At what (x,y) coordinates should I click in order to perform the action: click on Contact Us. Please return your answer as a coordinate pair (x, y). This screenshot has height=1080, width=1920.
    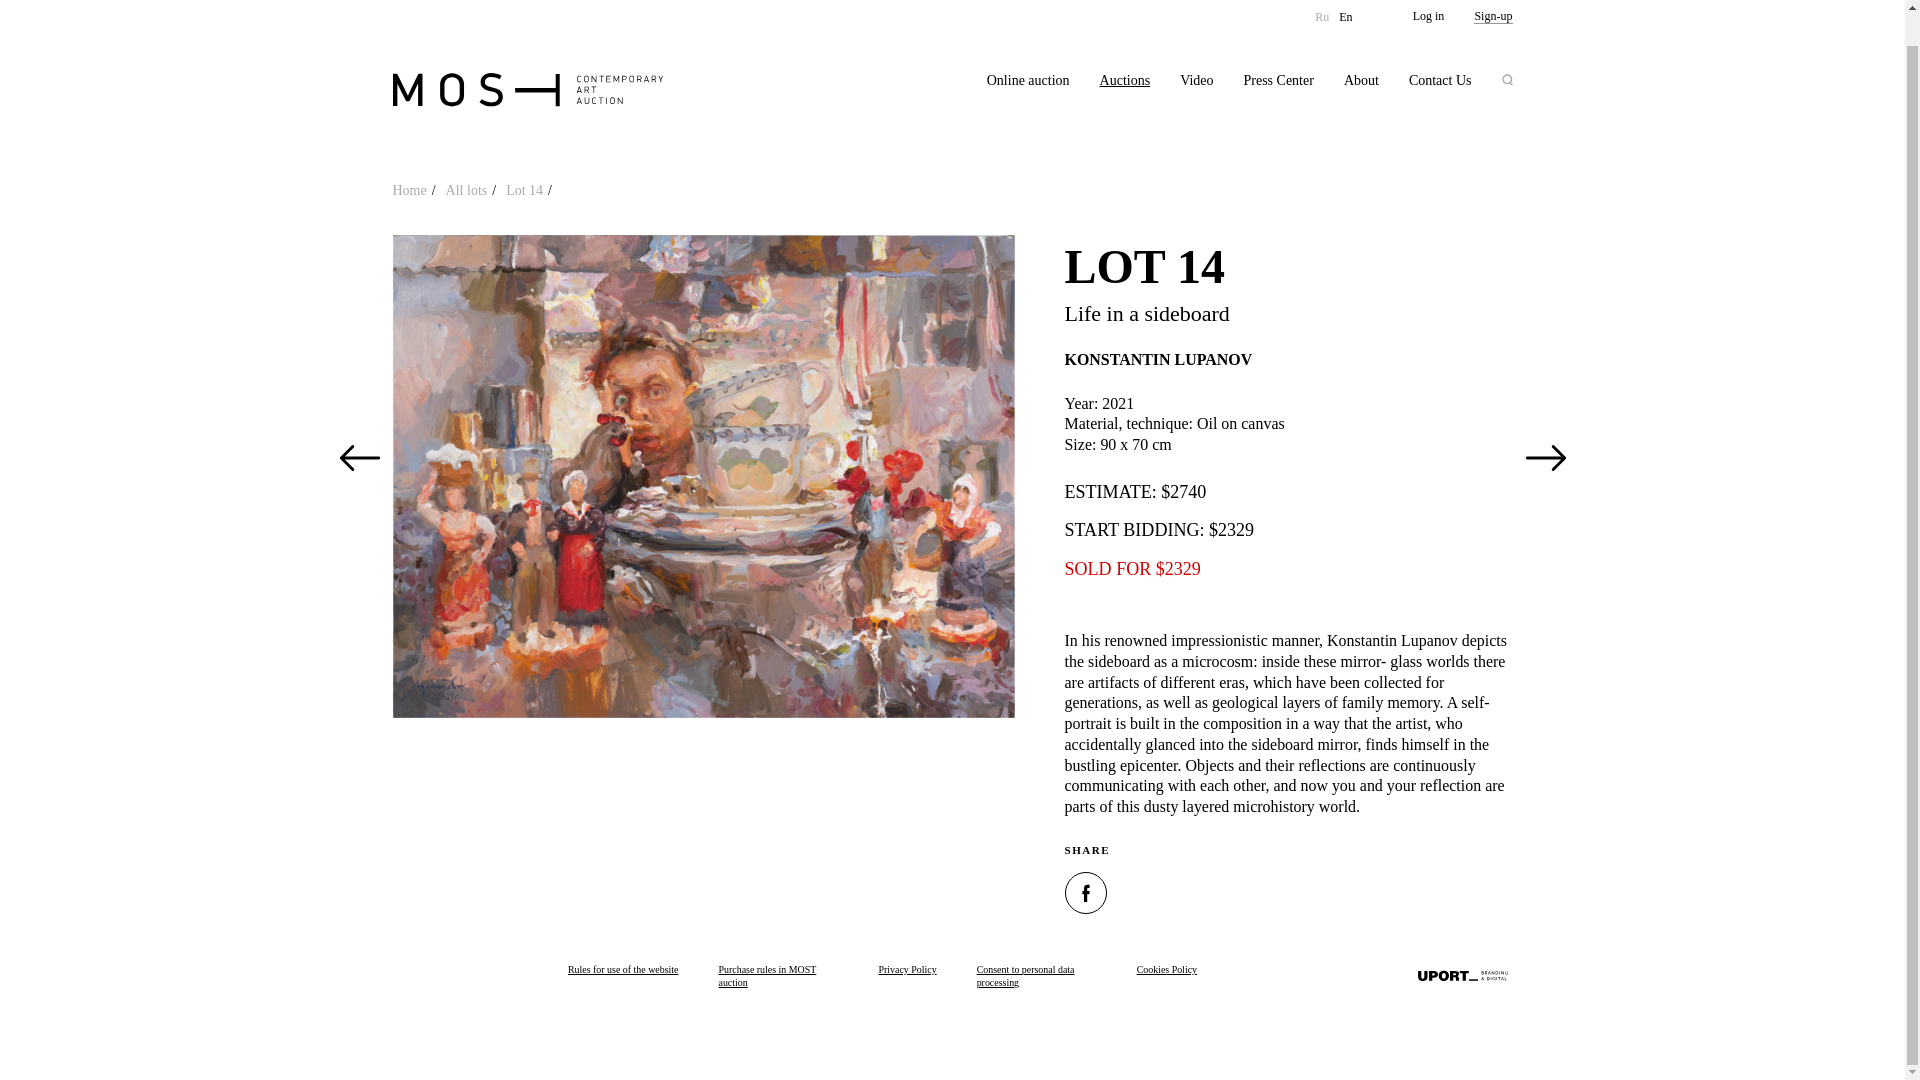
    Looking at the image, I should click on (1440, 48).